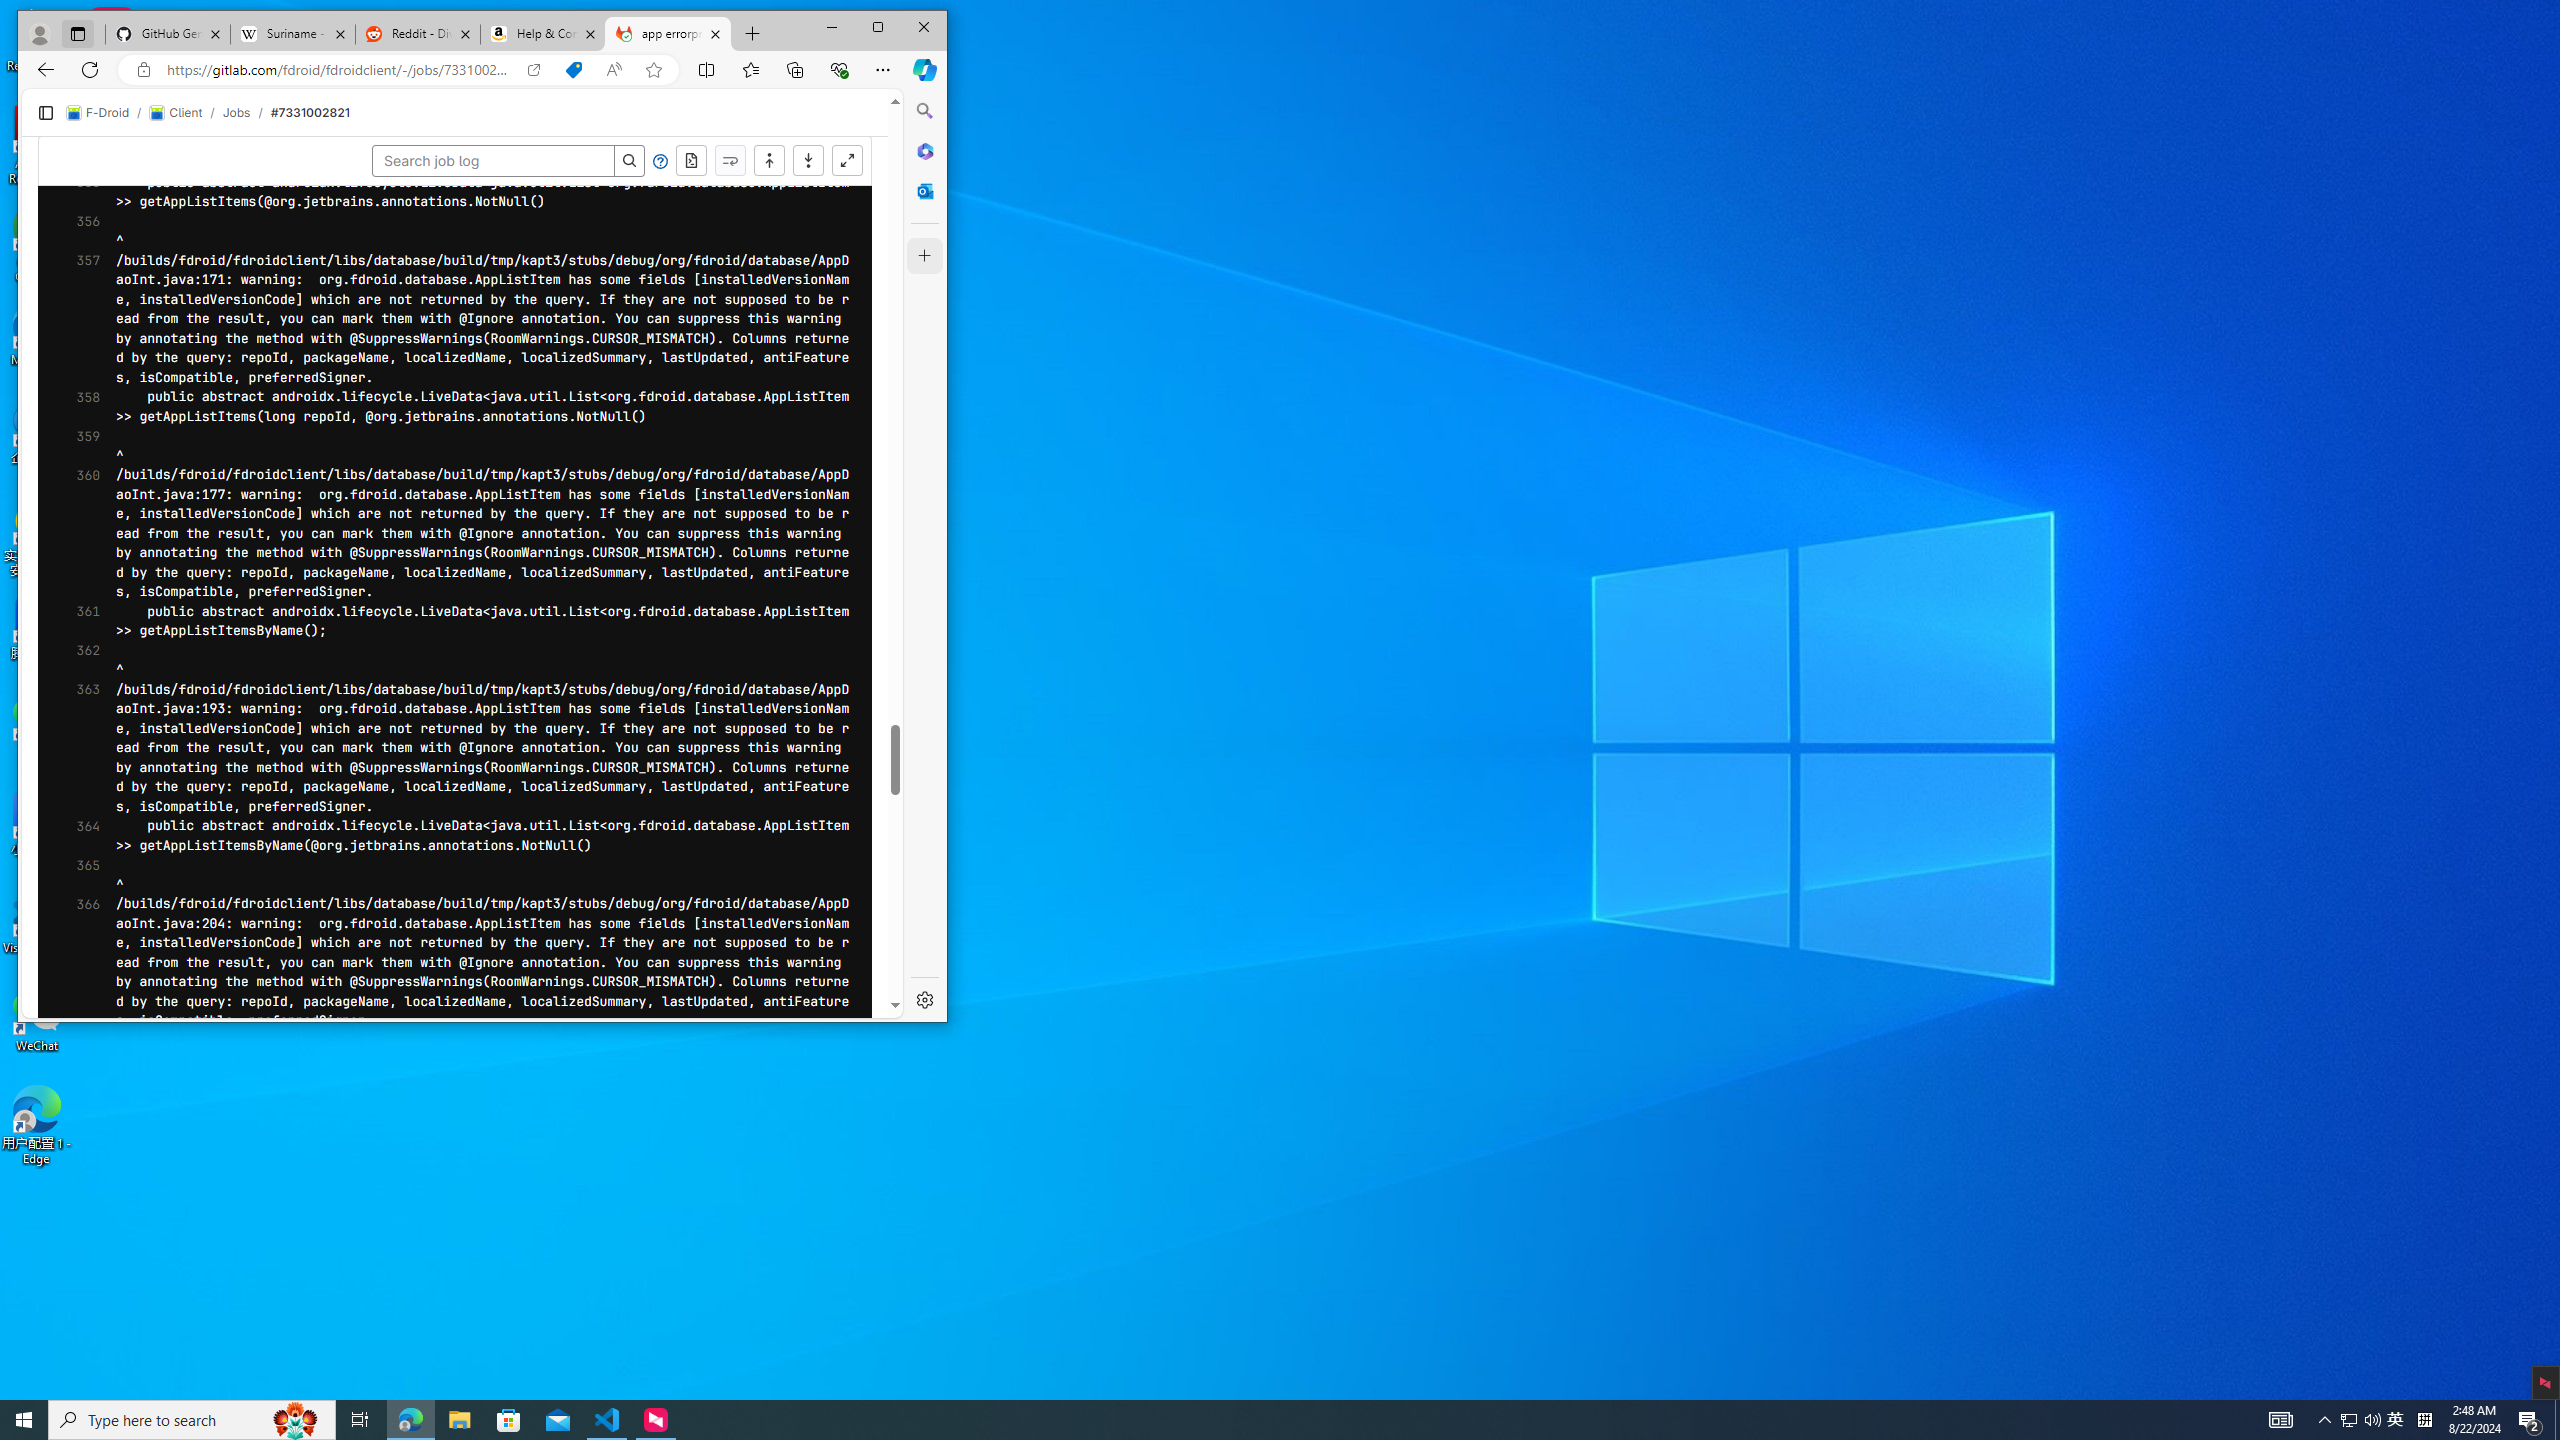 The image size is (2560, 1440). Describe the element at coordinates (2557, 1420) in the screenshot. I see `Show desktop` at that location.